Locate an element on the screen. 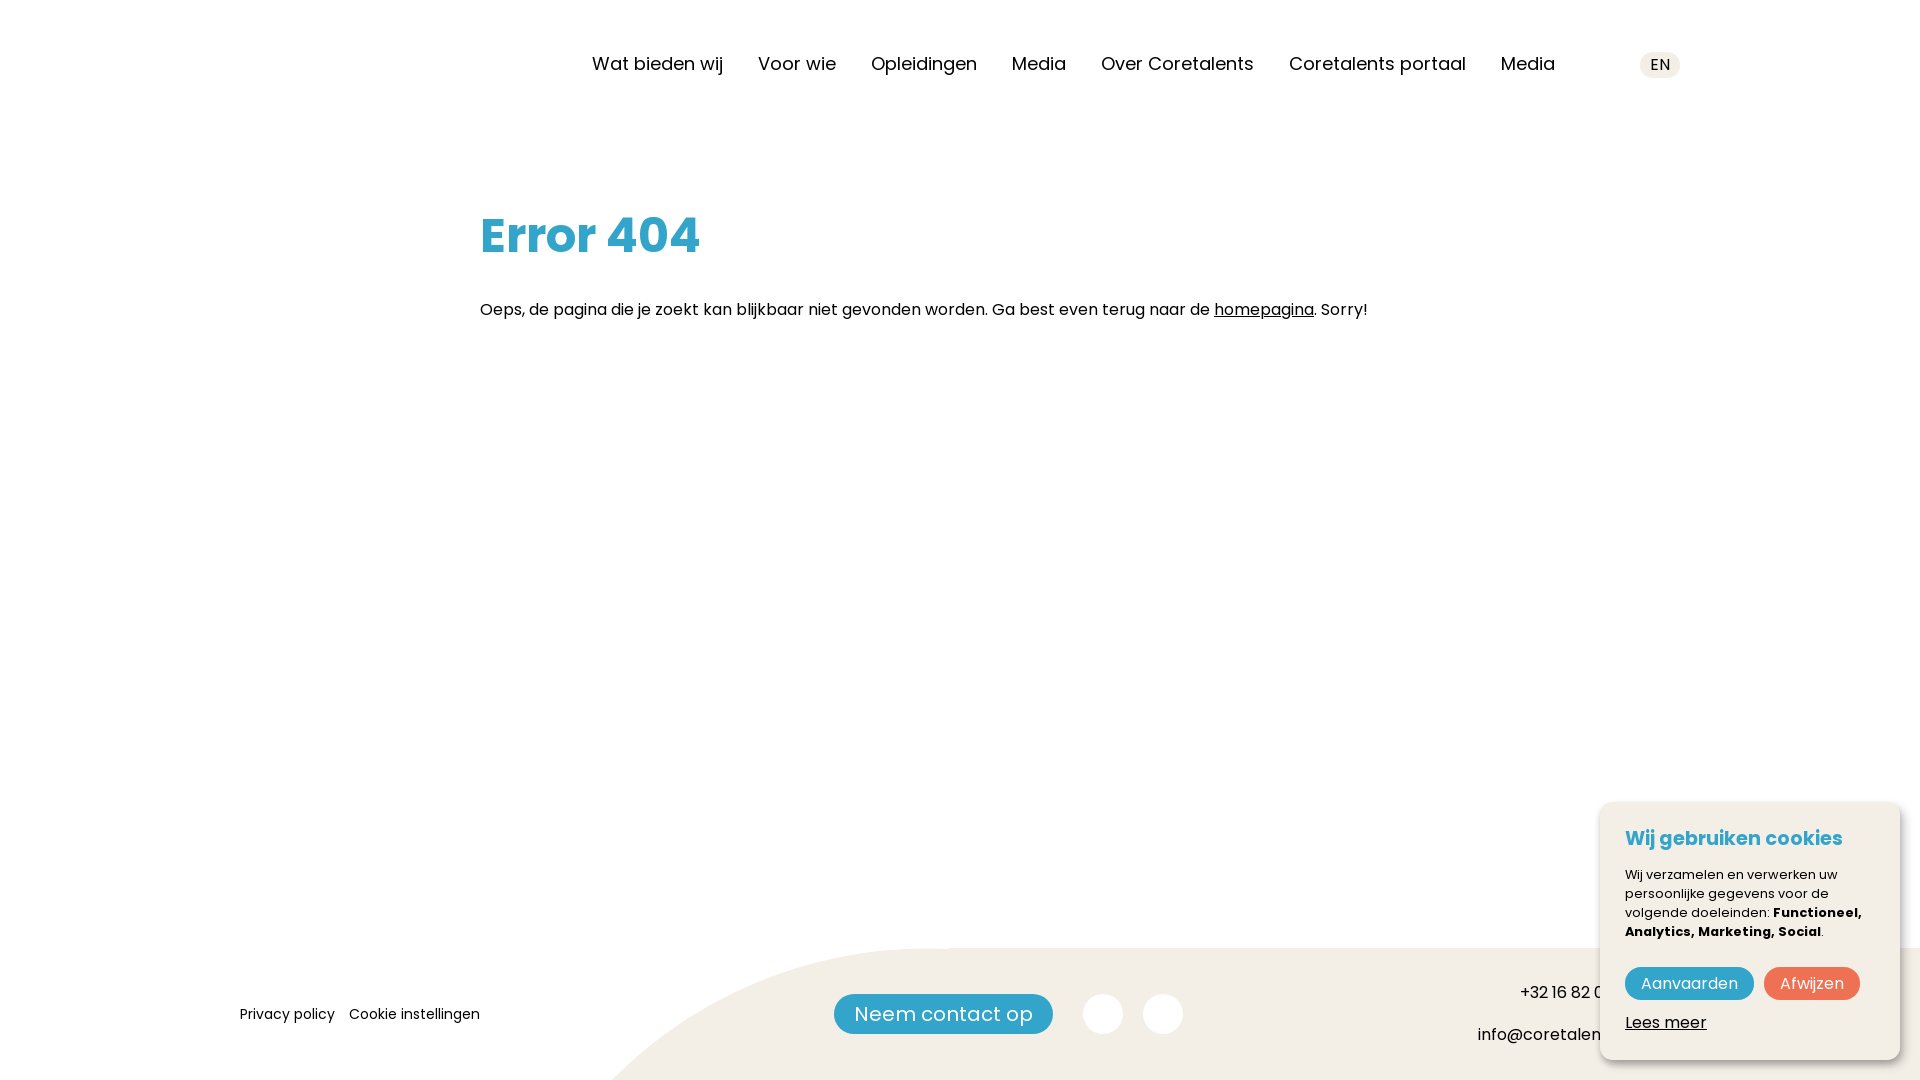 This screenshot has height=1080, width=1920. info@coretalents.eu is located at coordinates (1558, 1035).